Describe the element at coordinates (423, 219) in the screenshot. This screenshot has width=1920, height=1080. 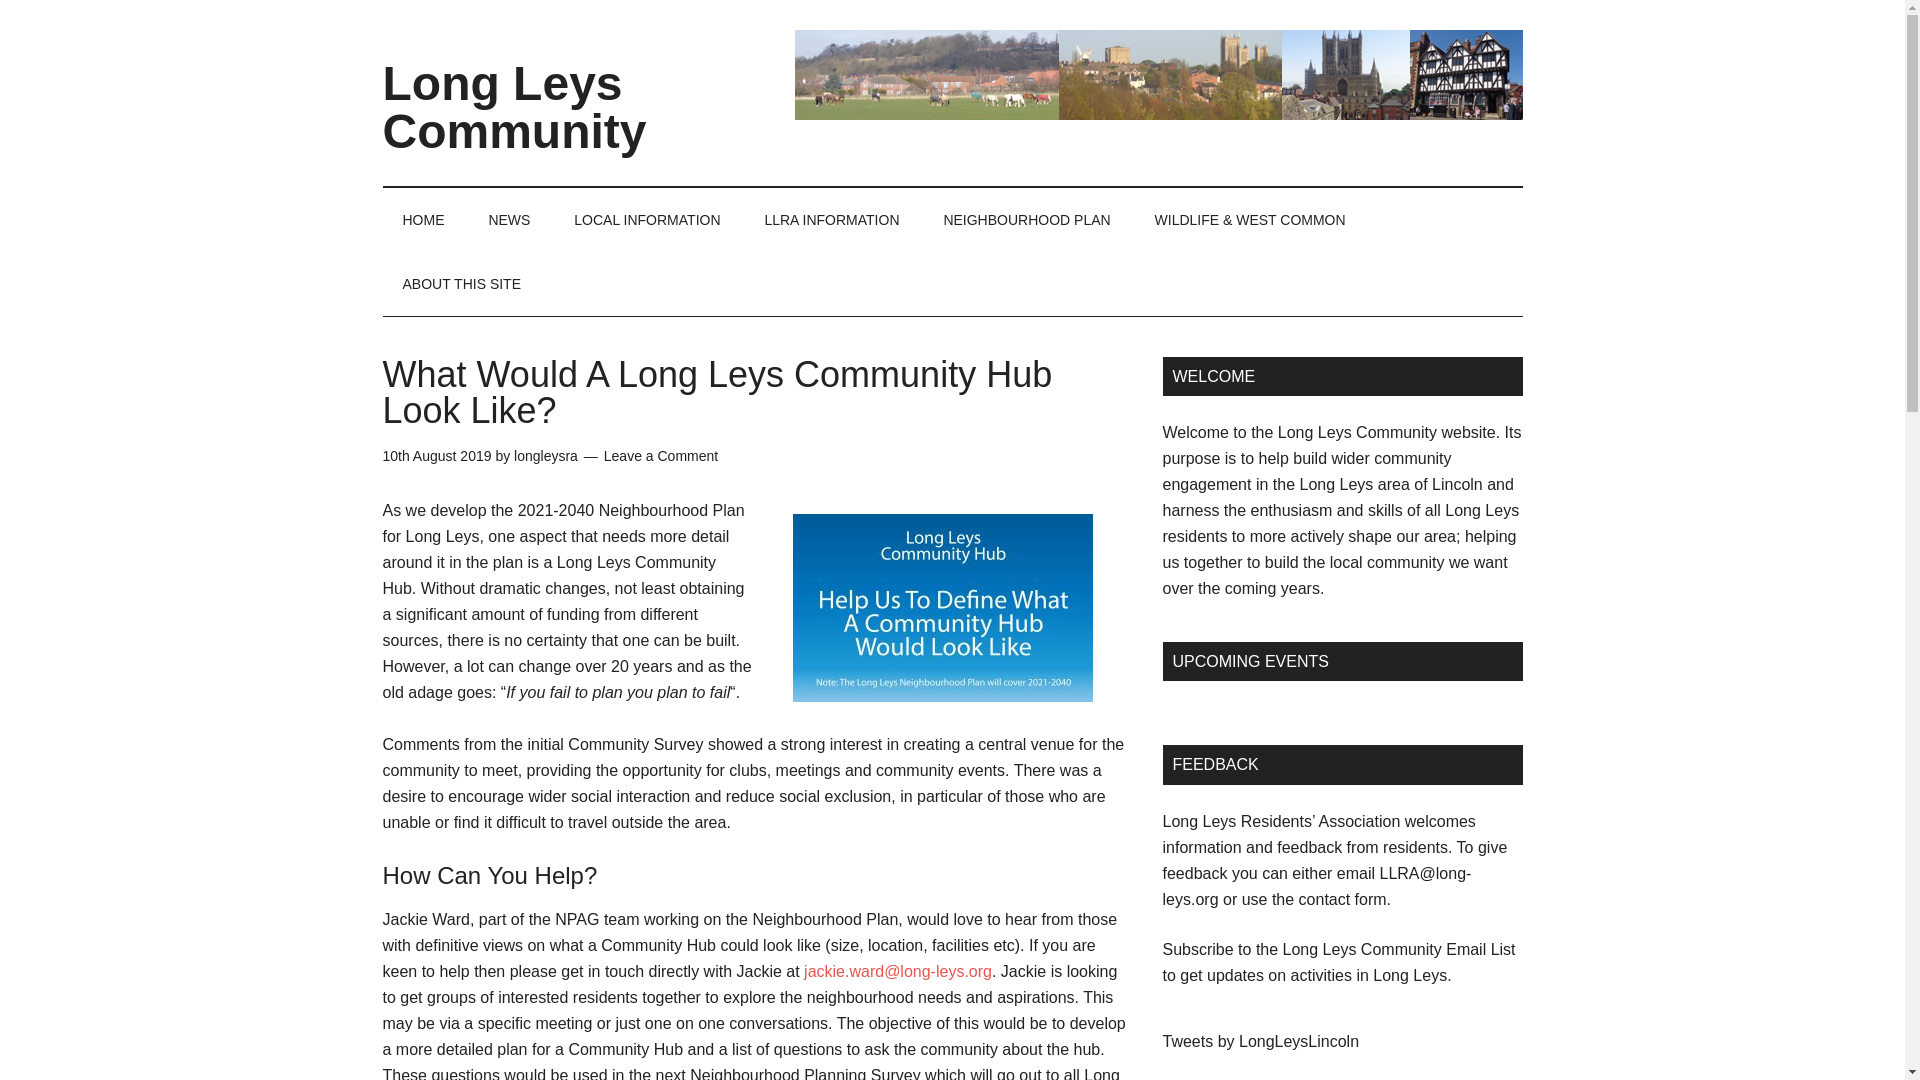
I see `HOME` at that location.